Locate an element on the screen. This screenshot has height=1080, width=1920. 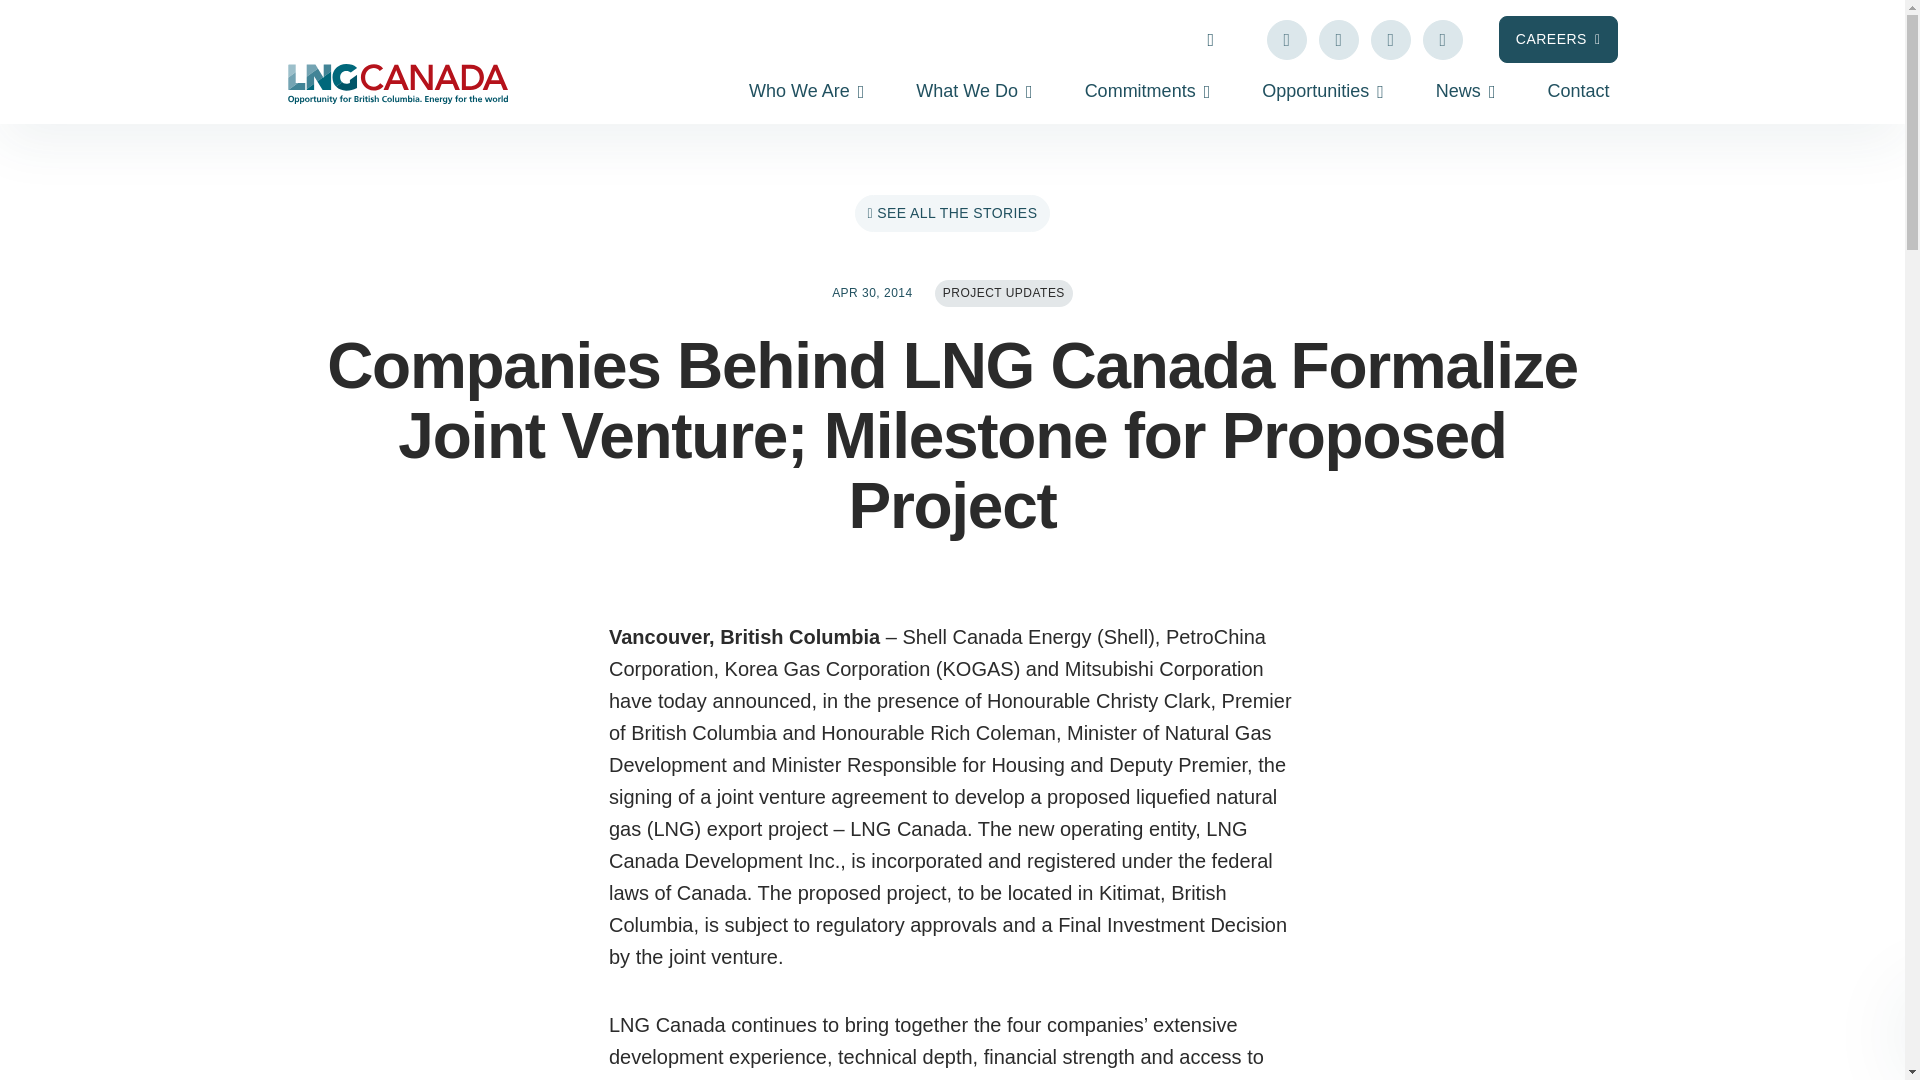
Opportunities is located at coordinates (1322, 93).